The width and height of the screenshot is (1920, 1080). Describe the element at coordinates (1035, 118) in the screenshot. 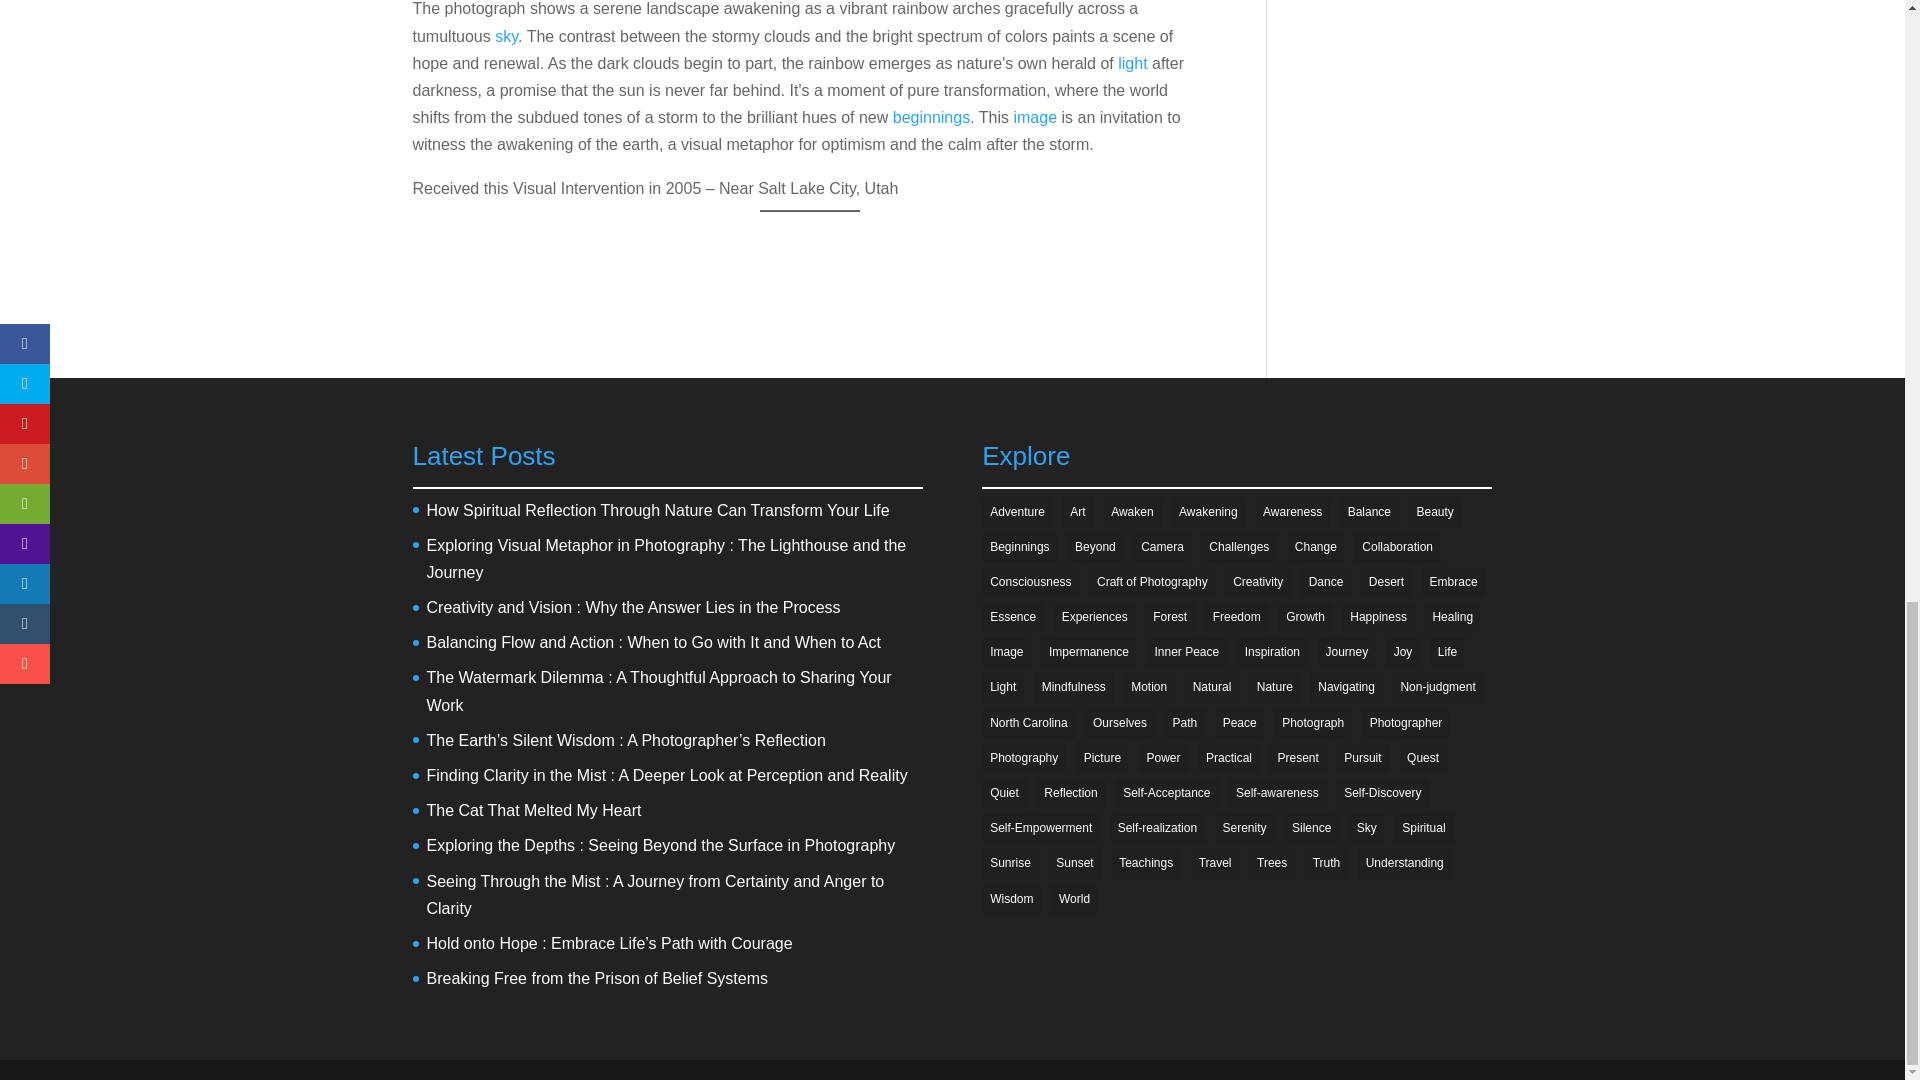

I see `Posts tagged with Image` at that location.